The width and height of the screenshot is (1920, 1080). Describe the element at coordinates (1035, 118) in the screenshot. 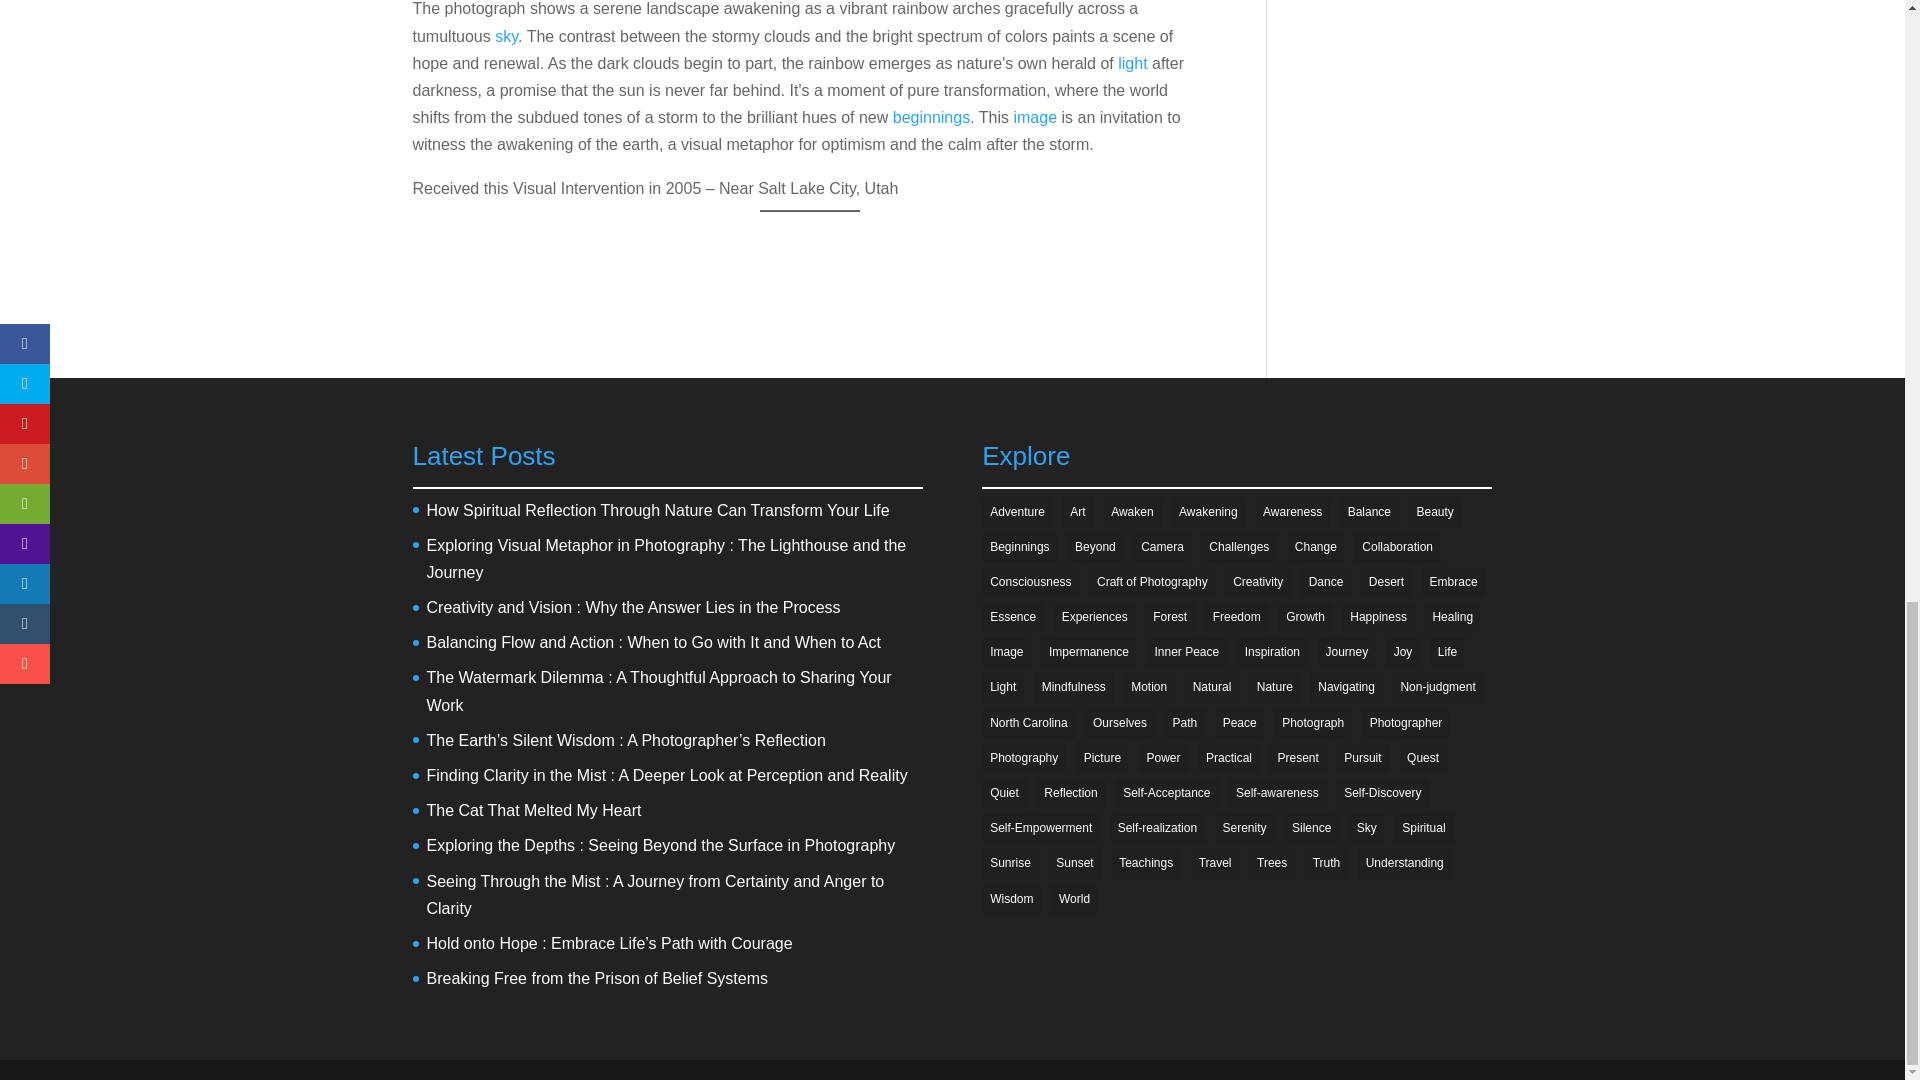

I see `Posts tagged with Image` at that location.